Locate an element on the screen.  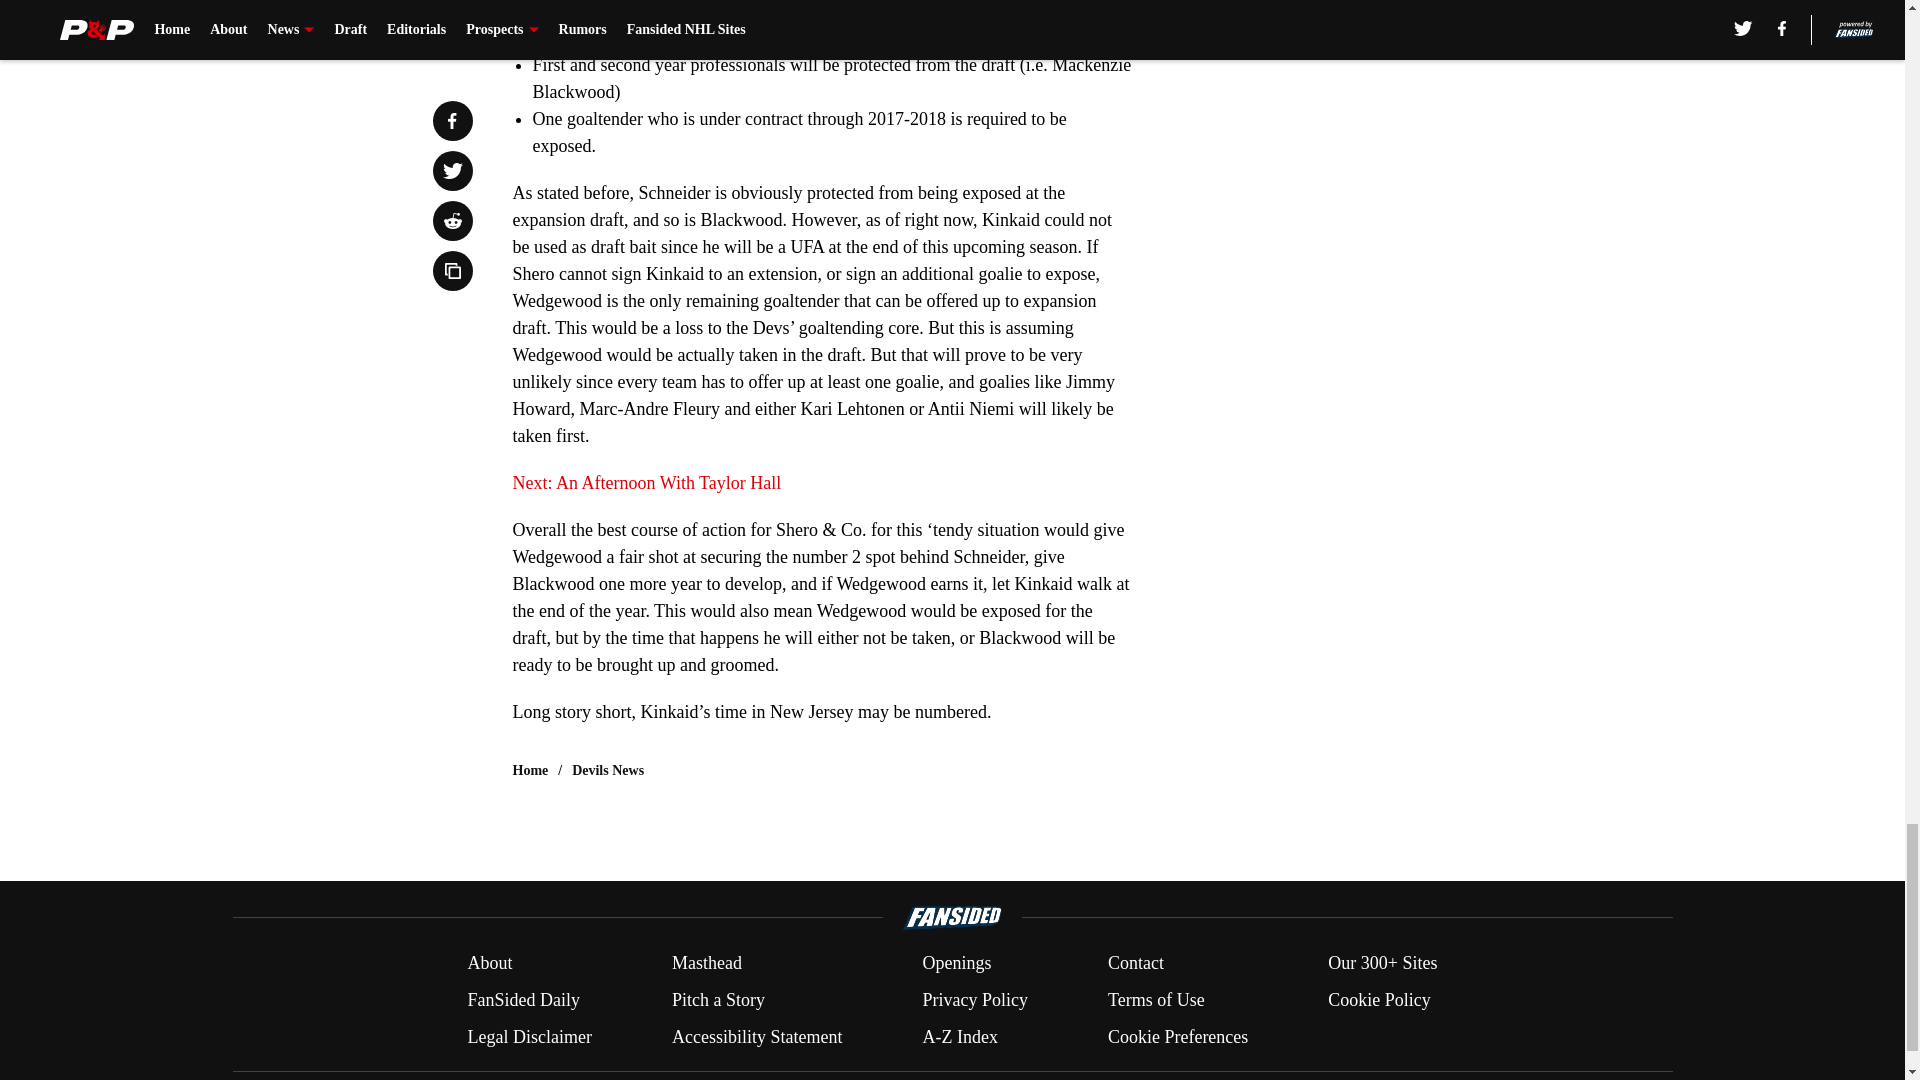
About is located at coordinates (489, 964).